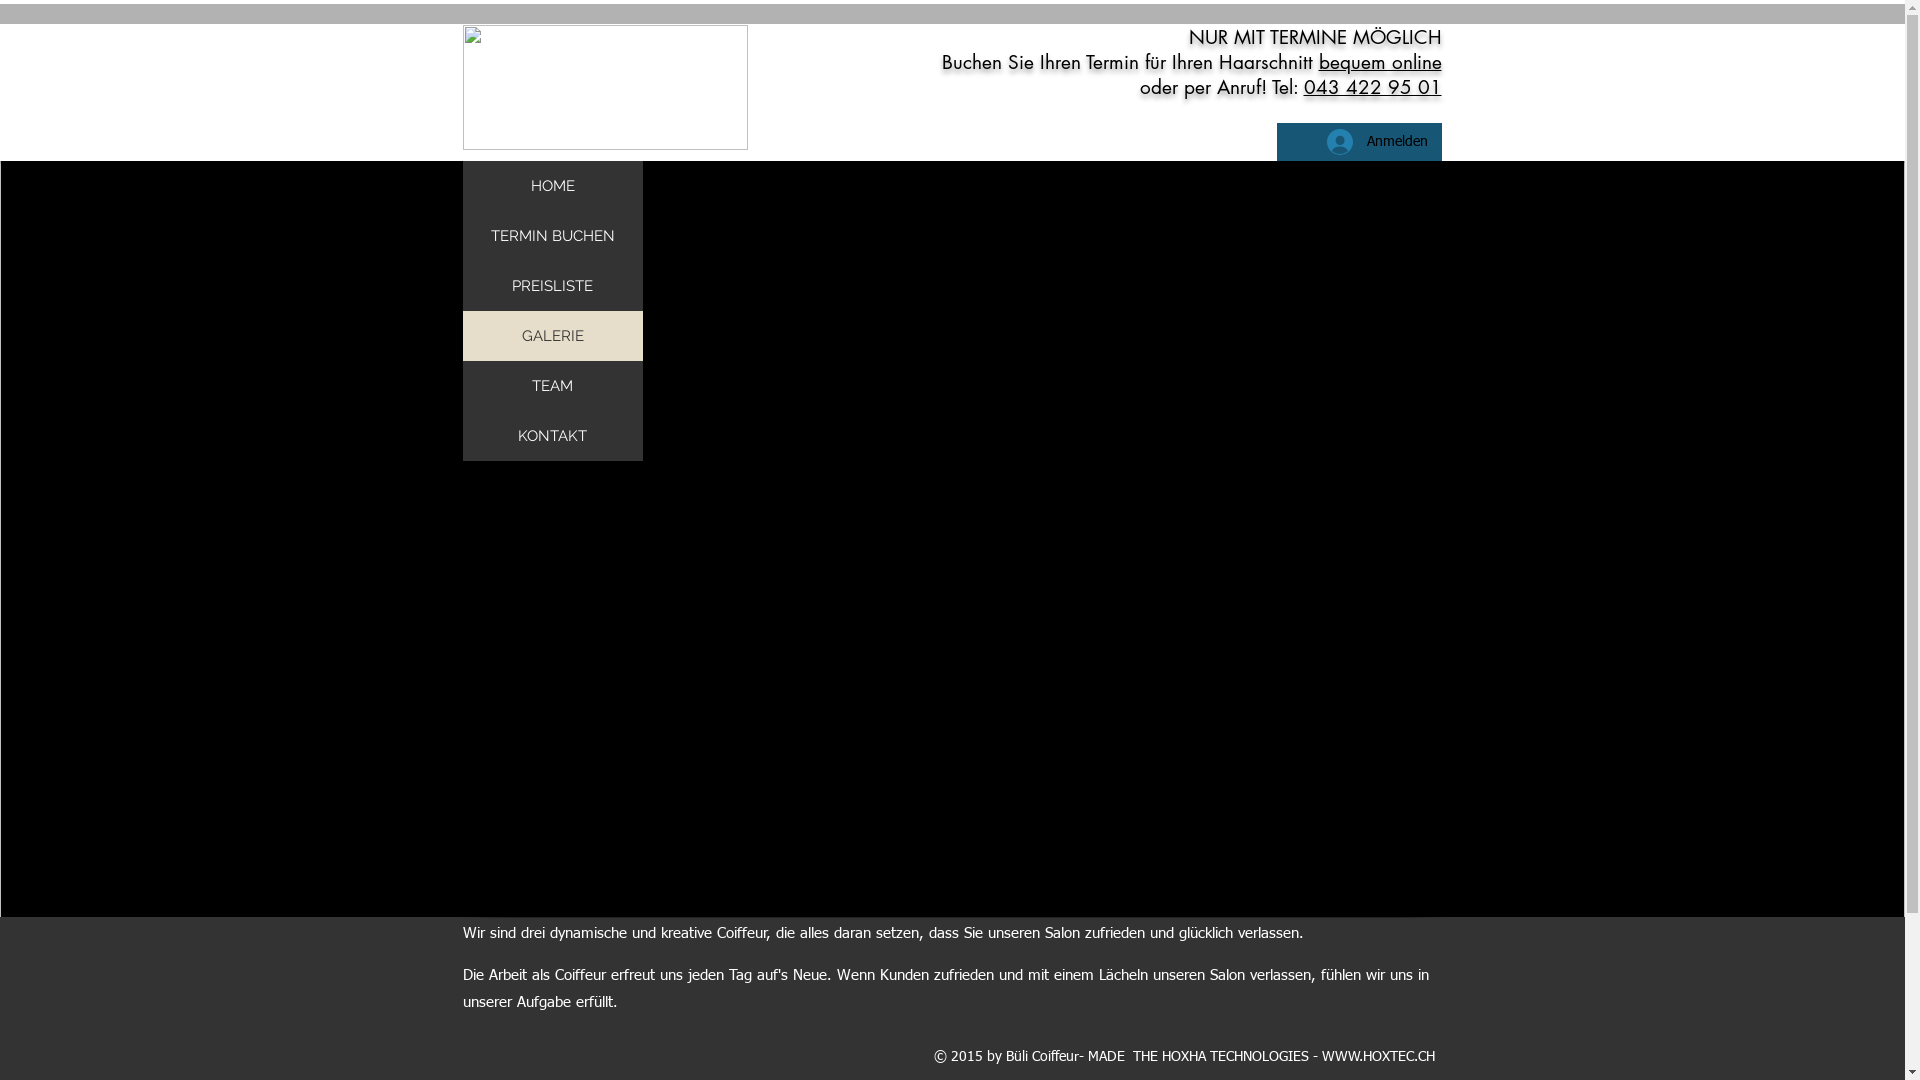 The height and width of the screenshot is (1080, 1920). What do you see at coordinates (552, 286) in the screenshot?
I see `PREISLISTE` at bounding box center [552, 286].